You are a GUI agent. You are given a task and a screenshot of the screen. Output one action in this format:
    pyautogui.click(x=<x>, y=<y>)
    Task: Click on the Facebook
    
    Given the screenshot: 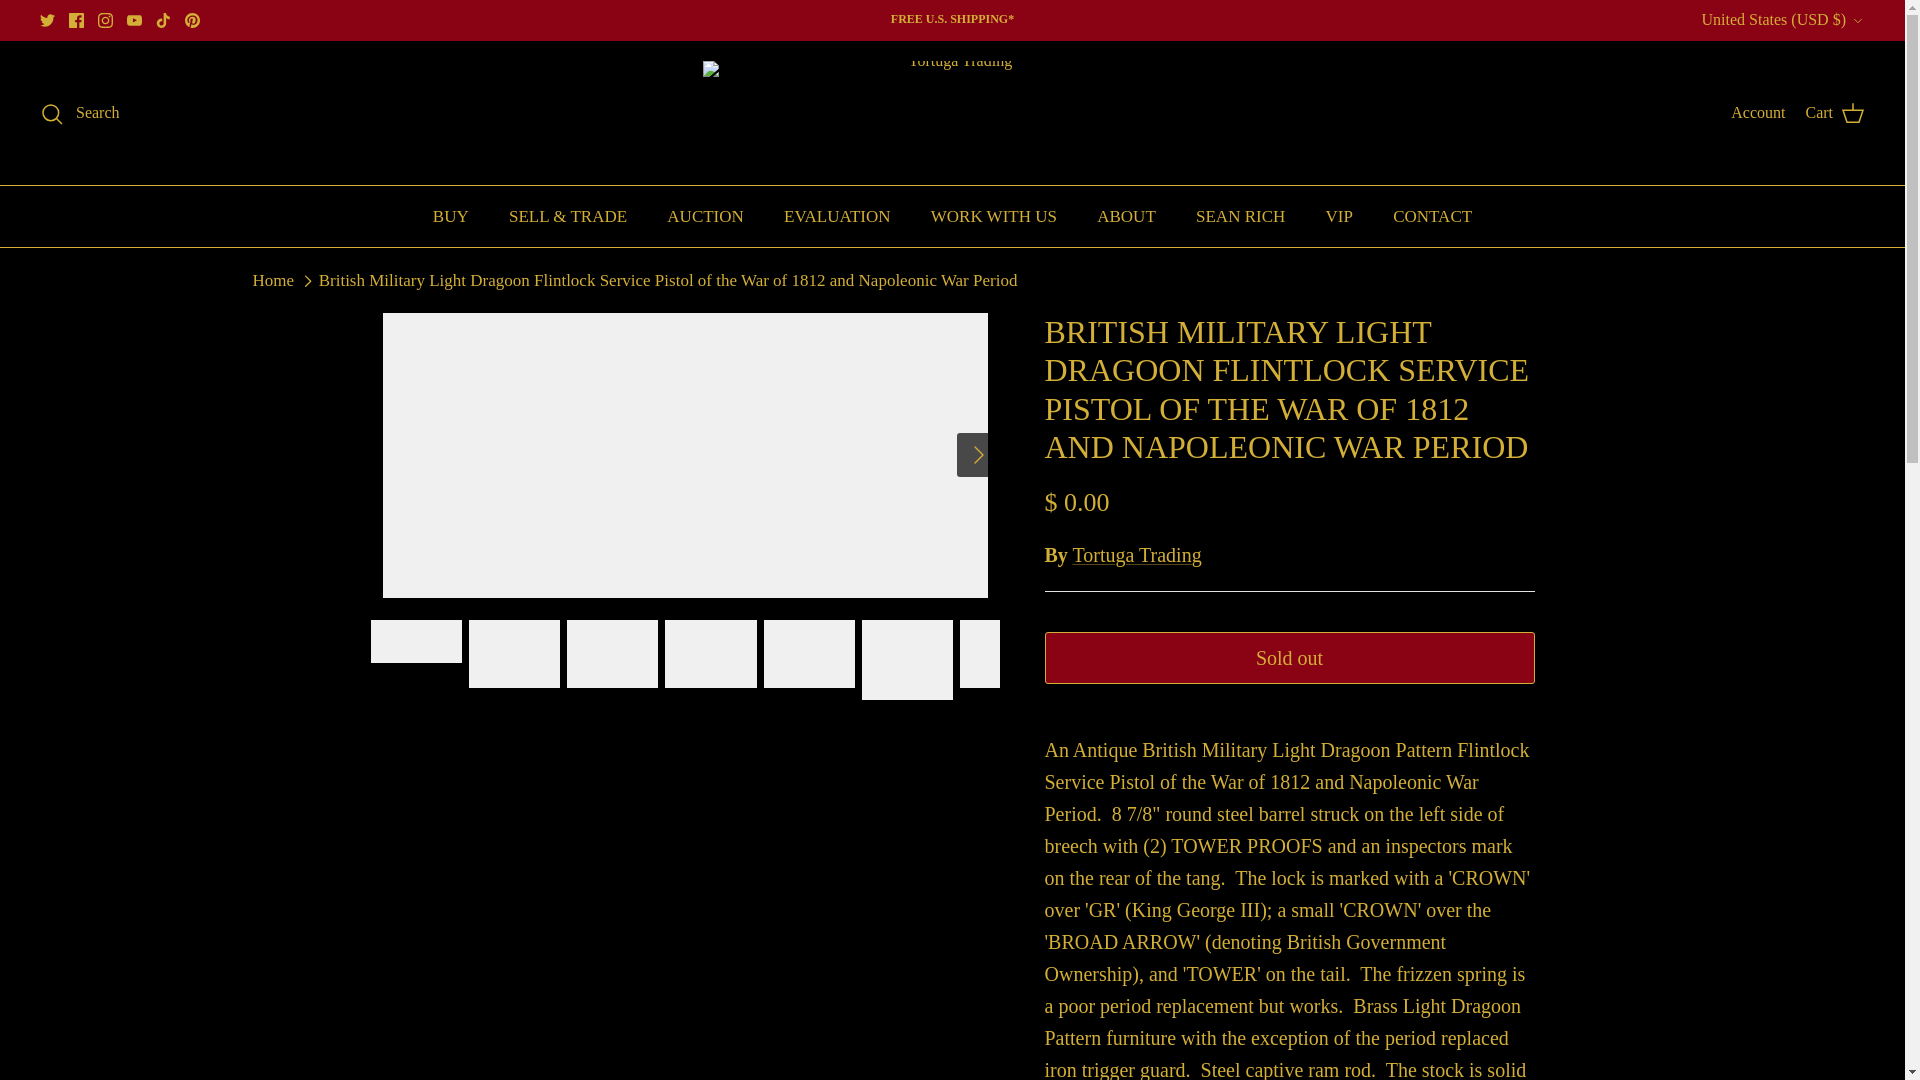 What is the action you would take?
    pyautogui.click(x=76, y=20)
    